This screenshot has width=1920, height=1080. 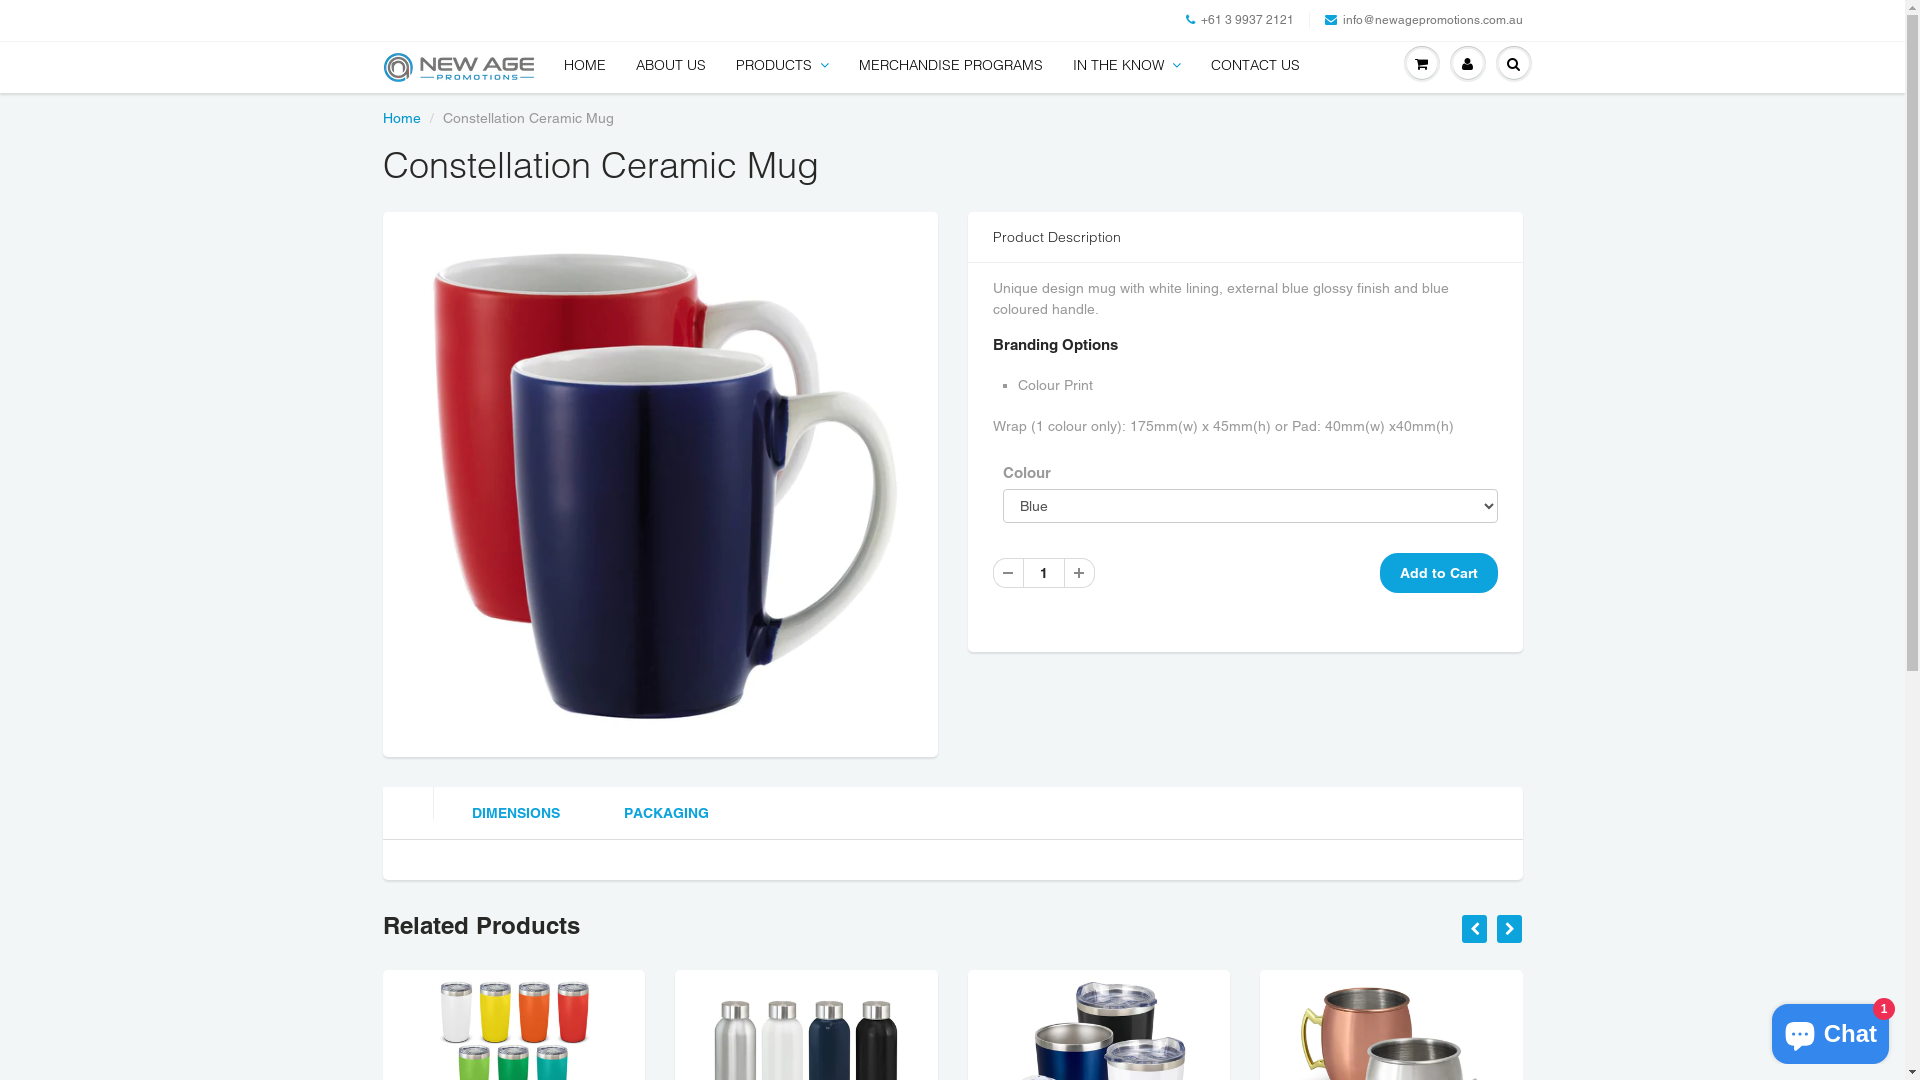 I want to click on Home, so click(x=401, y=118).